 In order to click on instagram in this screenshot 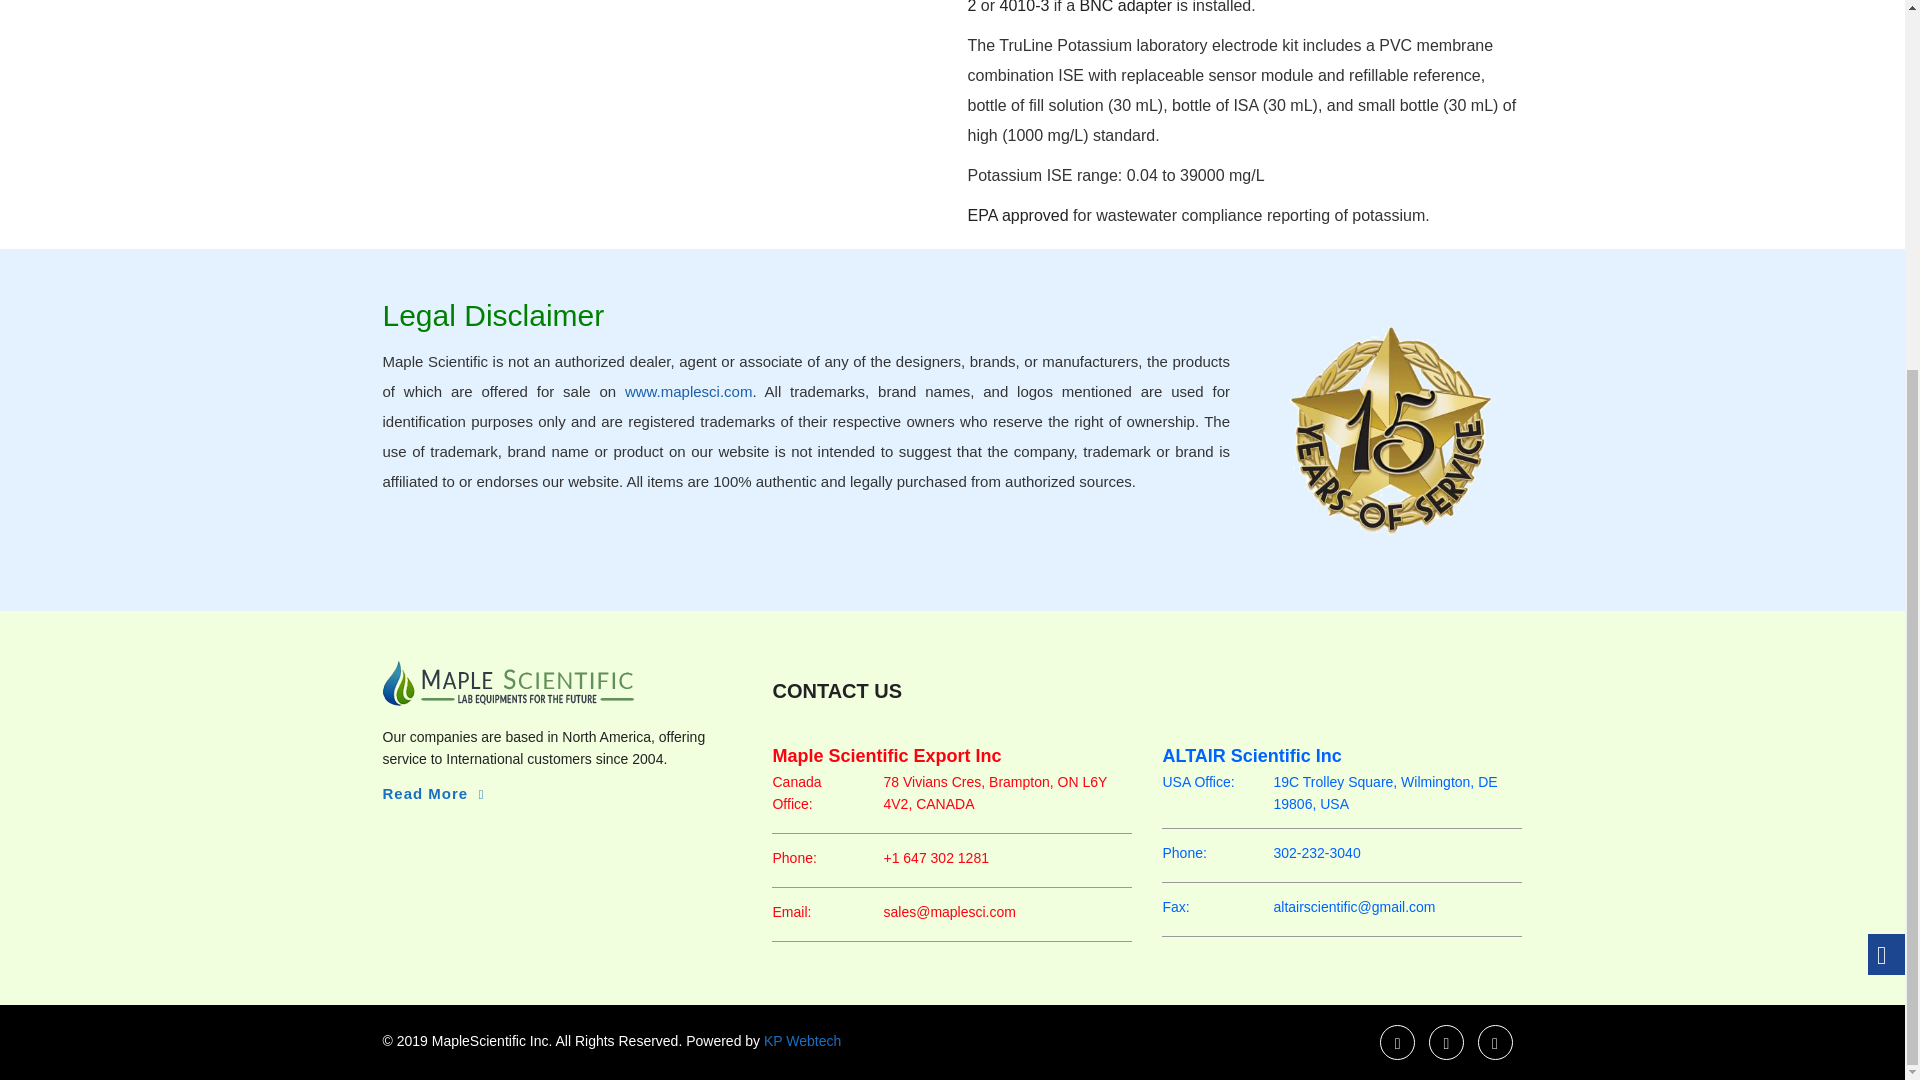, I will do `click(1495, 1042)`.